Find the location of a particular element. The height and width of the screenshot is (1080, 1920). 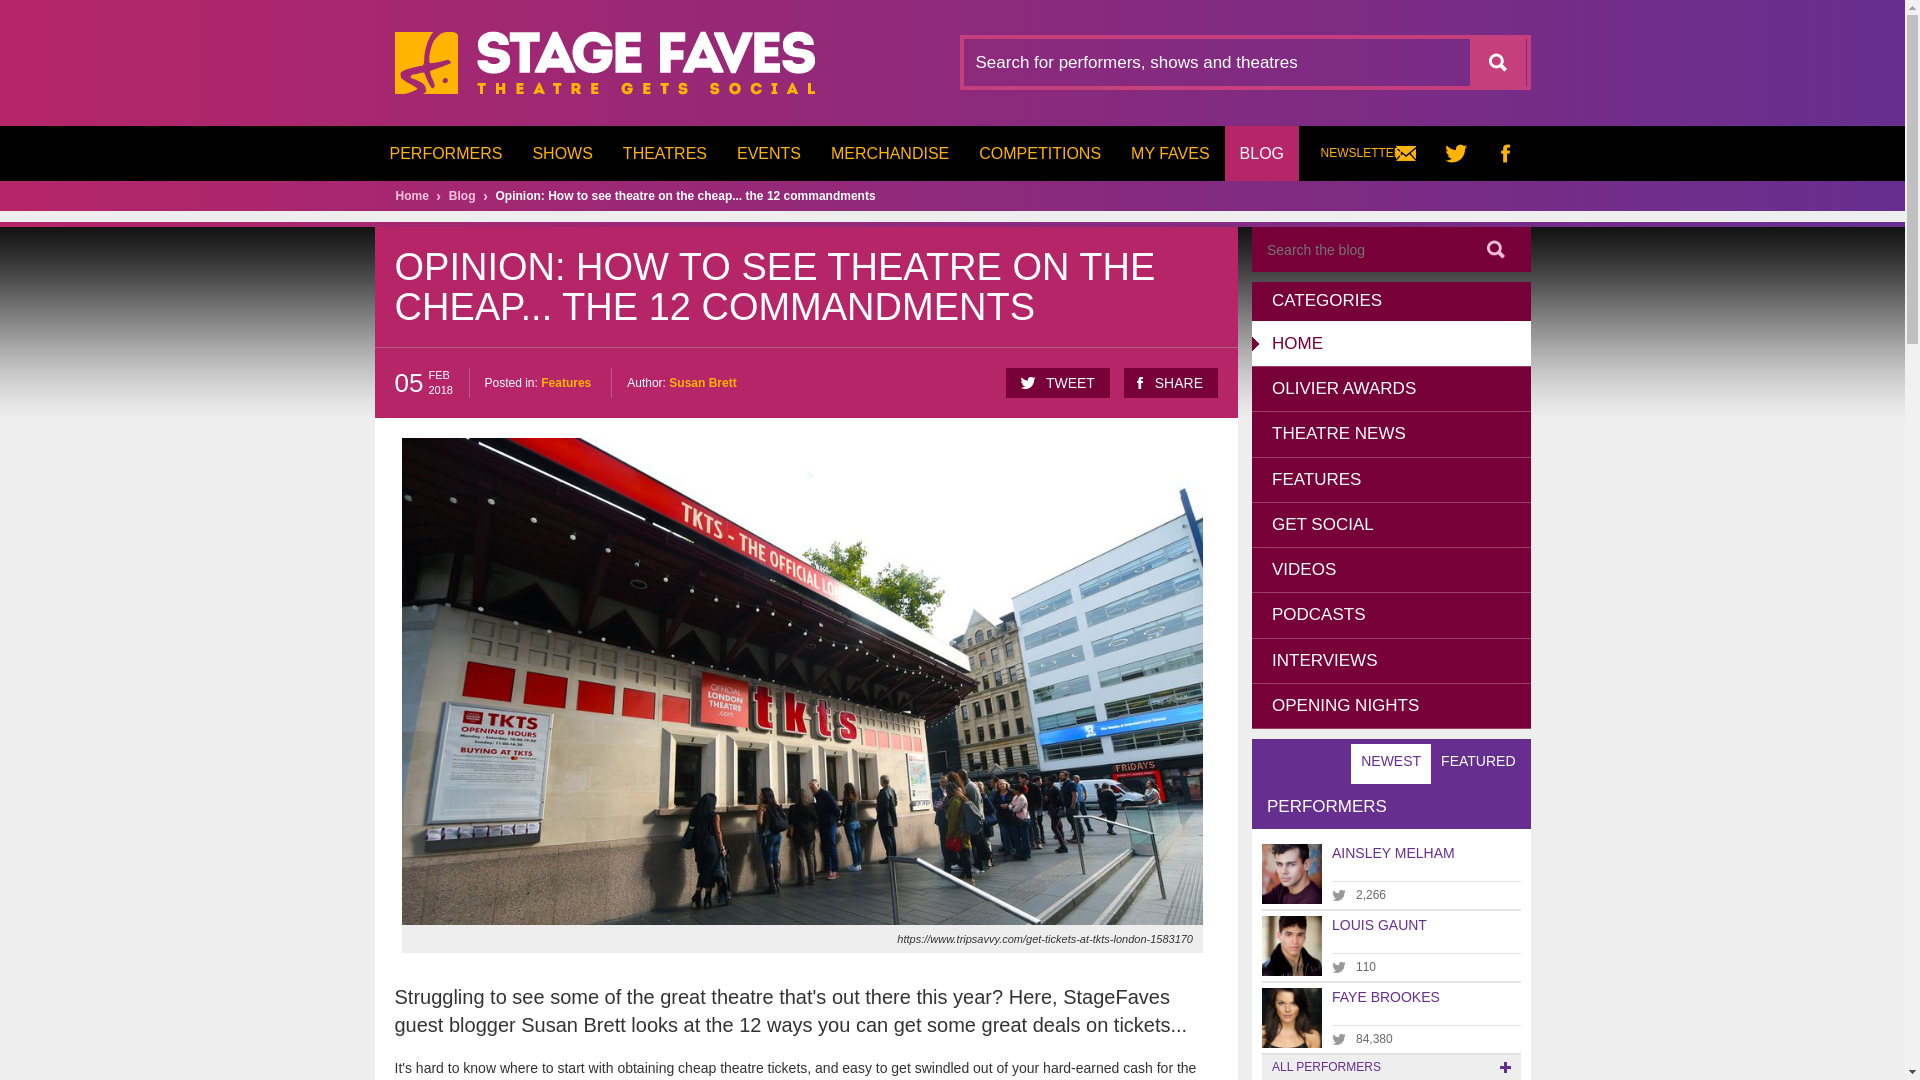

Subscribe to our Newsletter is located at coordinates (1375, 154).